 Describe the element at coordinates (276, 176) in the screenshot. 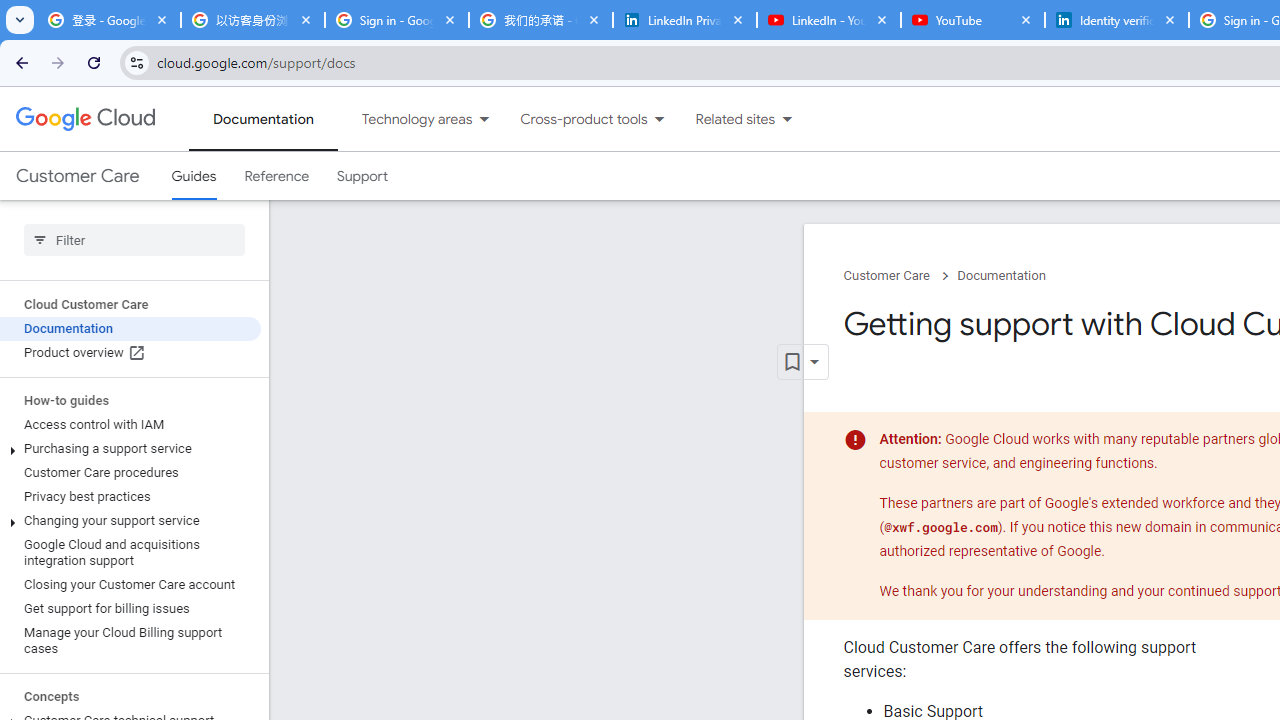

I see `Reference` at that location.